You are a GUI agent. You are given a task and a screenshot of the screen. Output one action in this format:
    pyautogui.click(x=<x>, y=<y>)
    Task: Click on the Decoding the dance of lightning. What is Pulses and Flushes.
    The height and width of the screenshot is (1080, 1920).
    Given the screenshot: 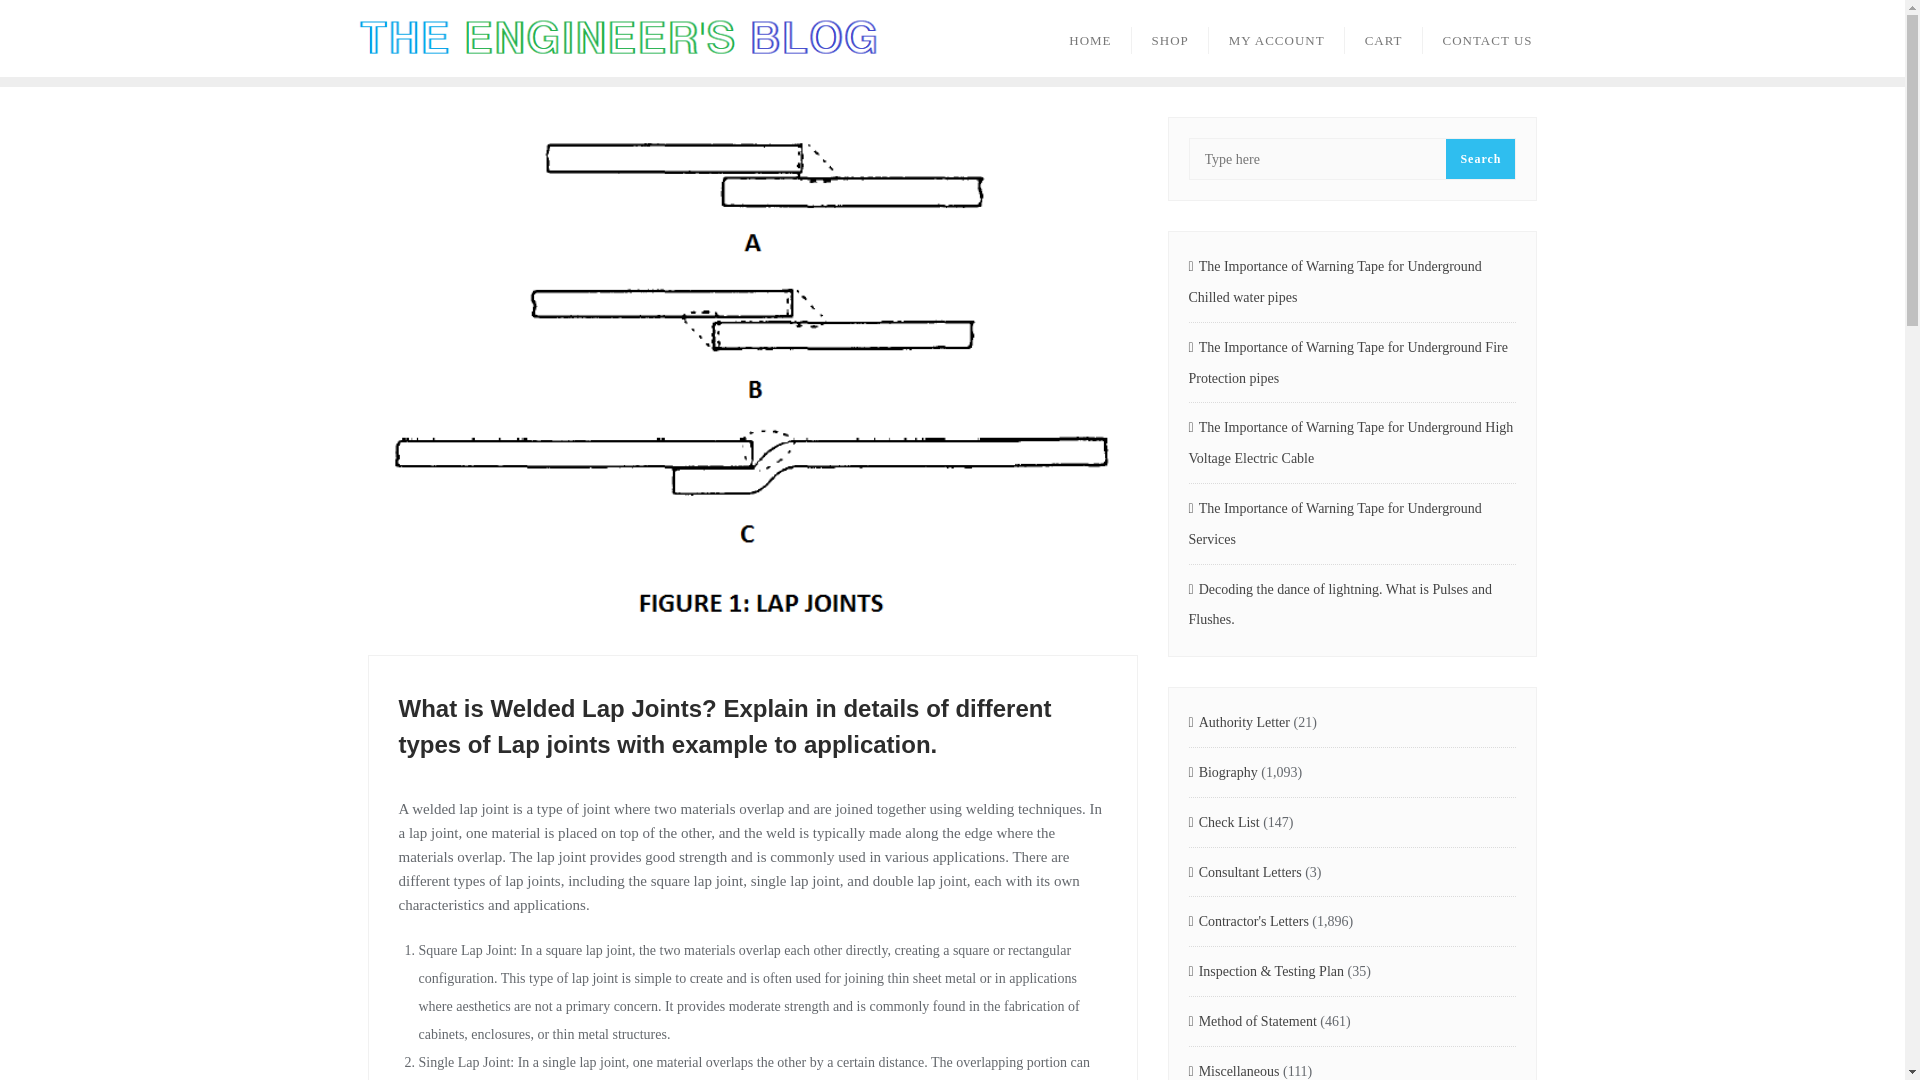 What is the action you would take?
    pyautogui.click(x=1352, y=606)
    